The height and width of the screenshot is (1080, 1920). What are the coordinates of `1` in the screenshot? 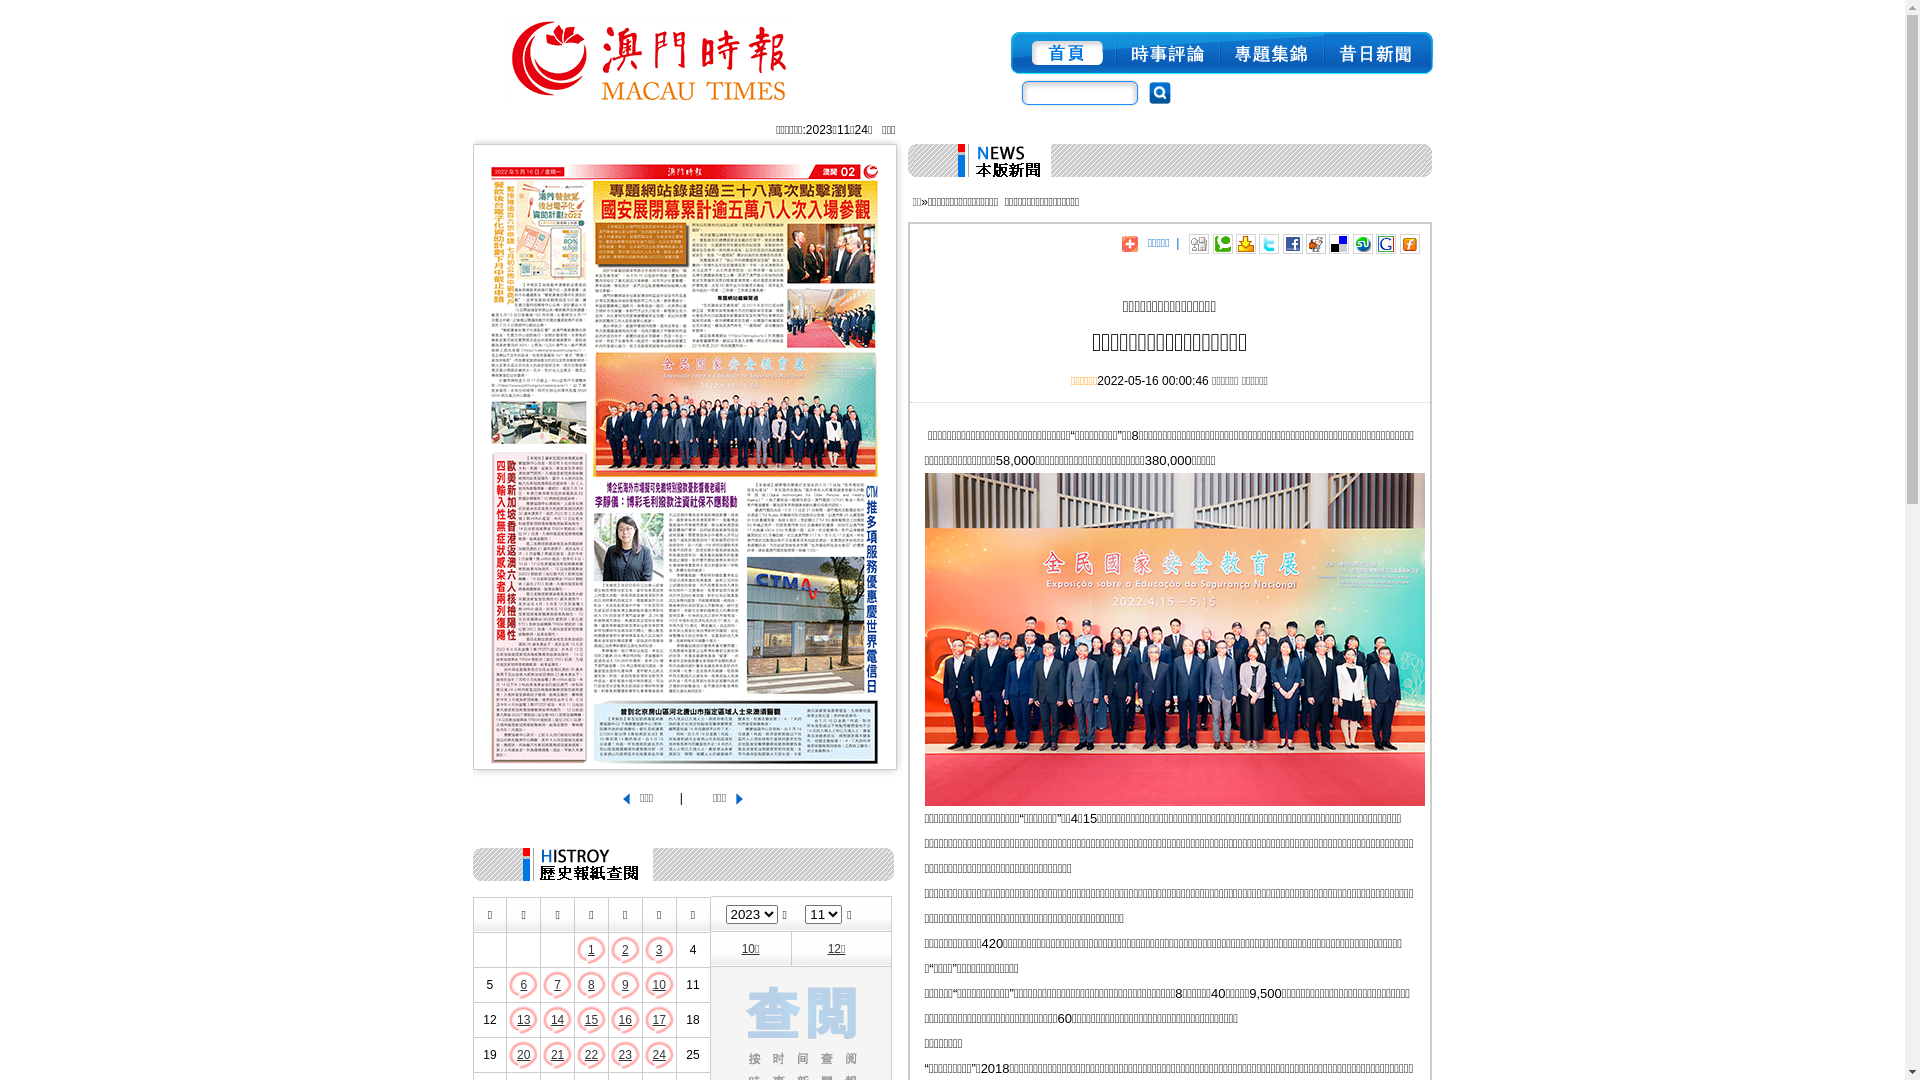 It's located at (592, 950).